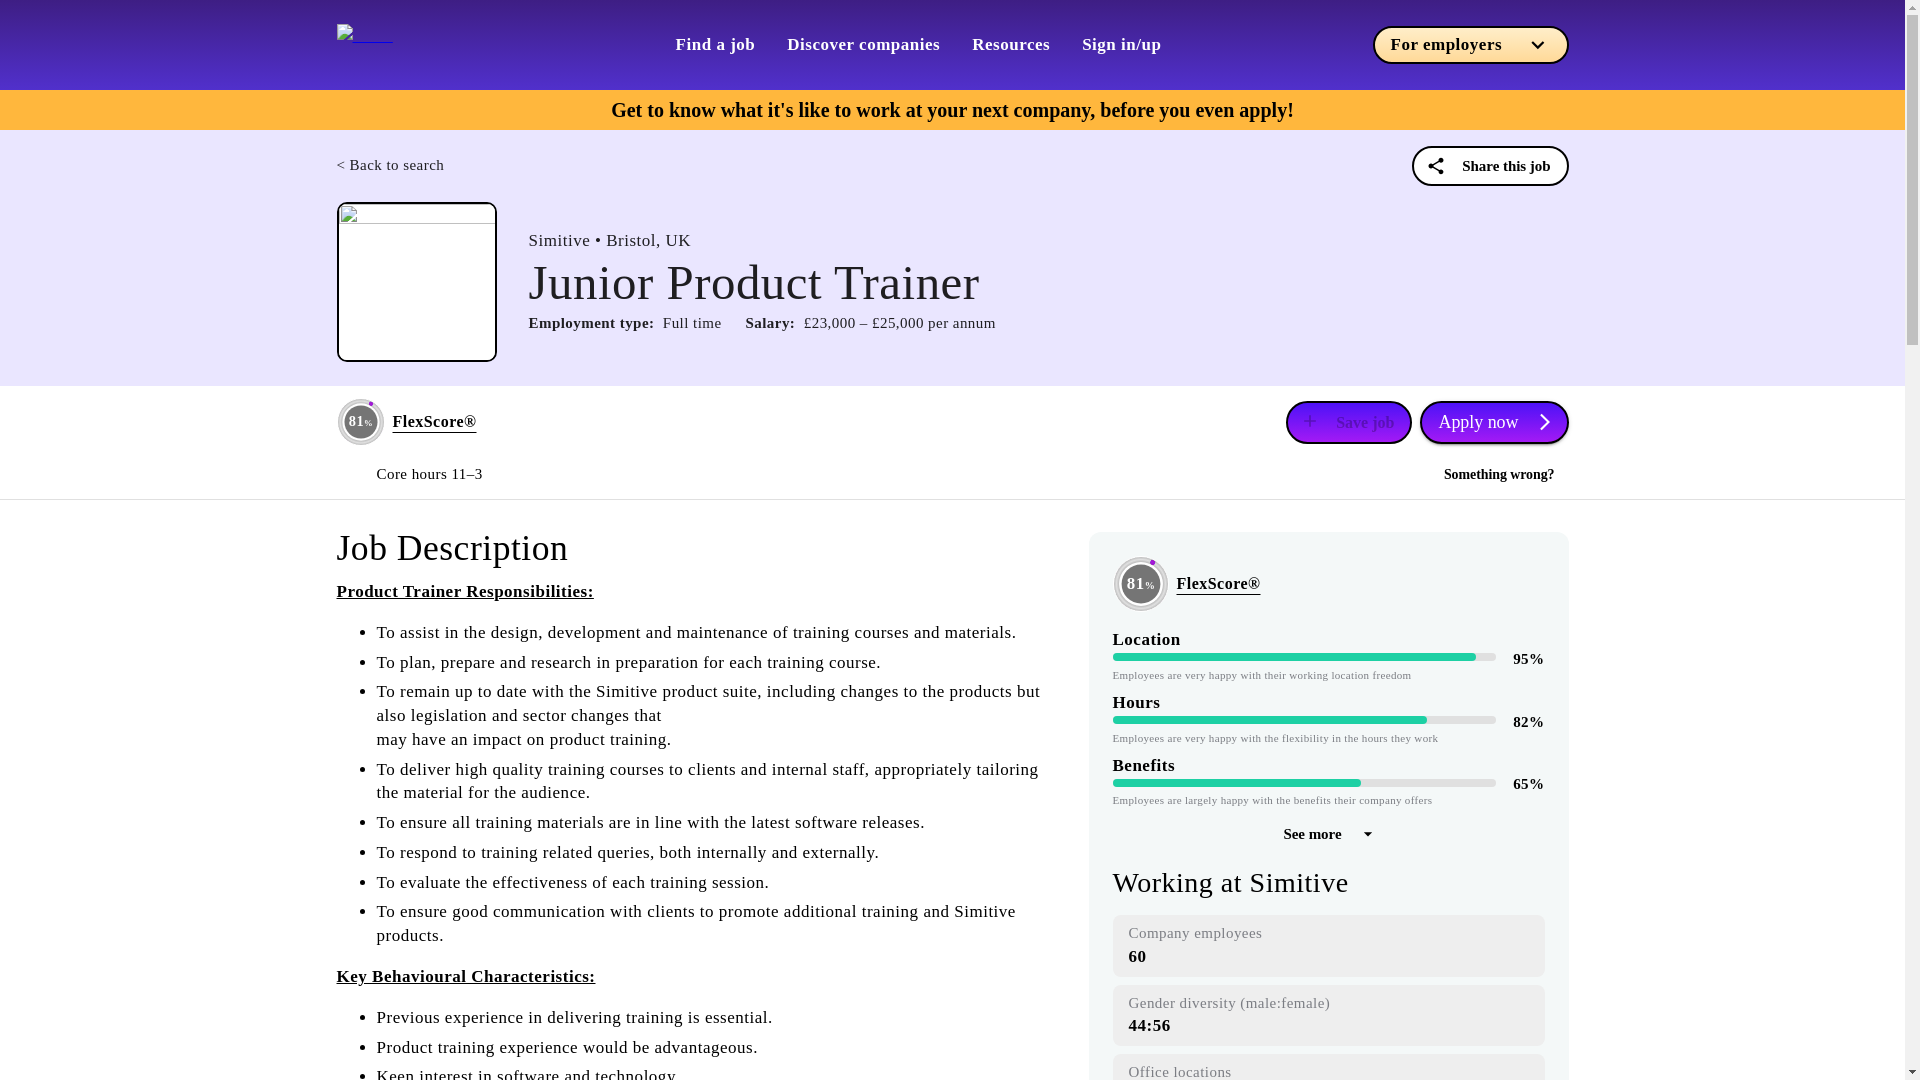  I want to click on Save job, so click(1348, 420).